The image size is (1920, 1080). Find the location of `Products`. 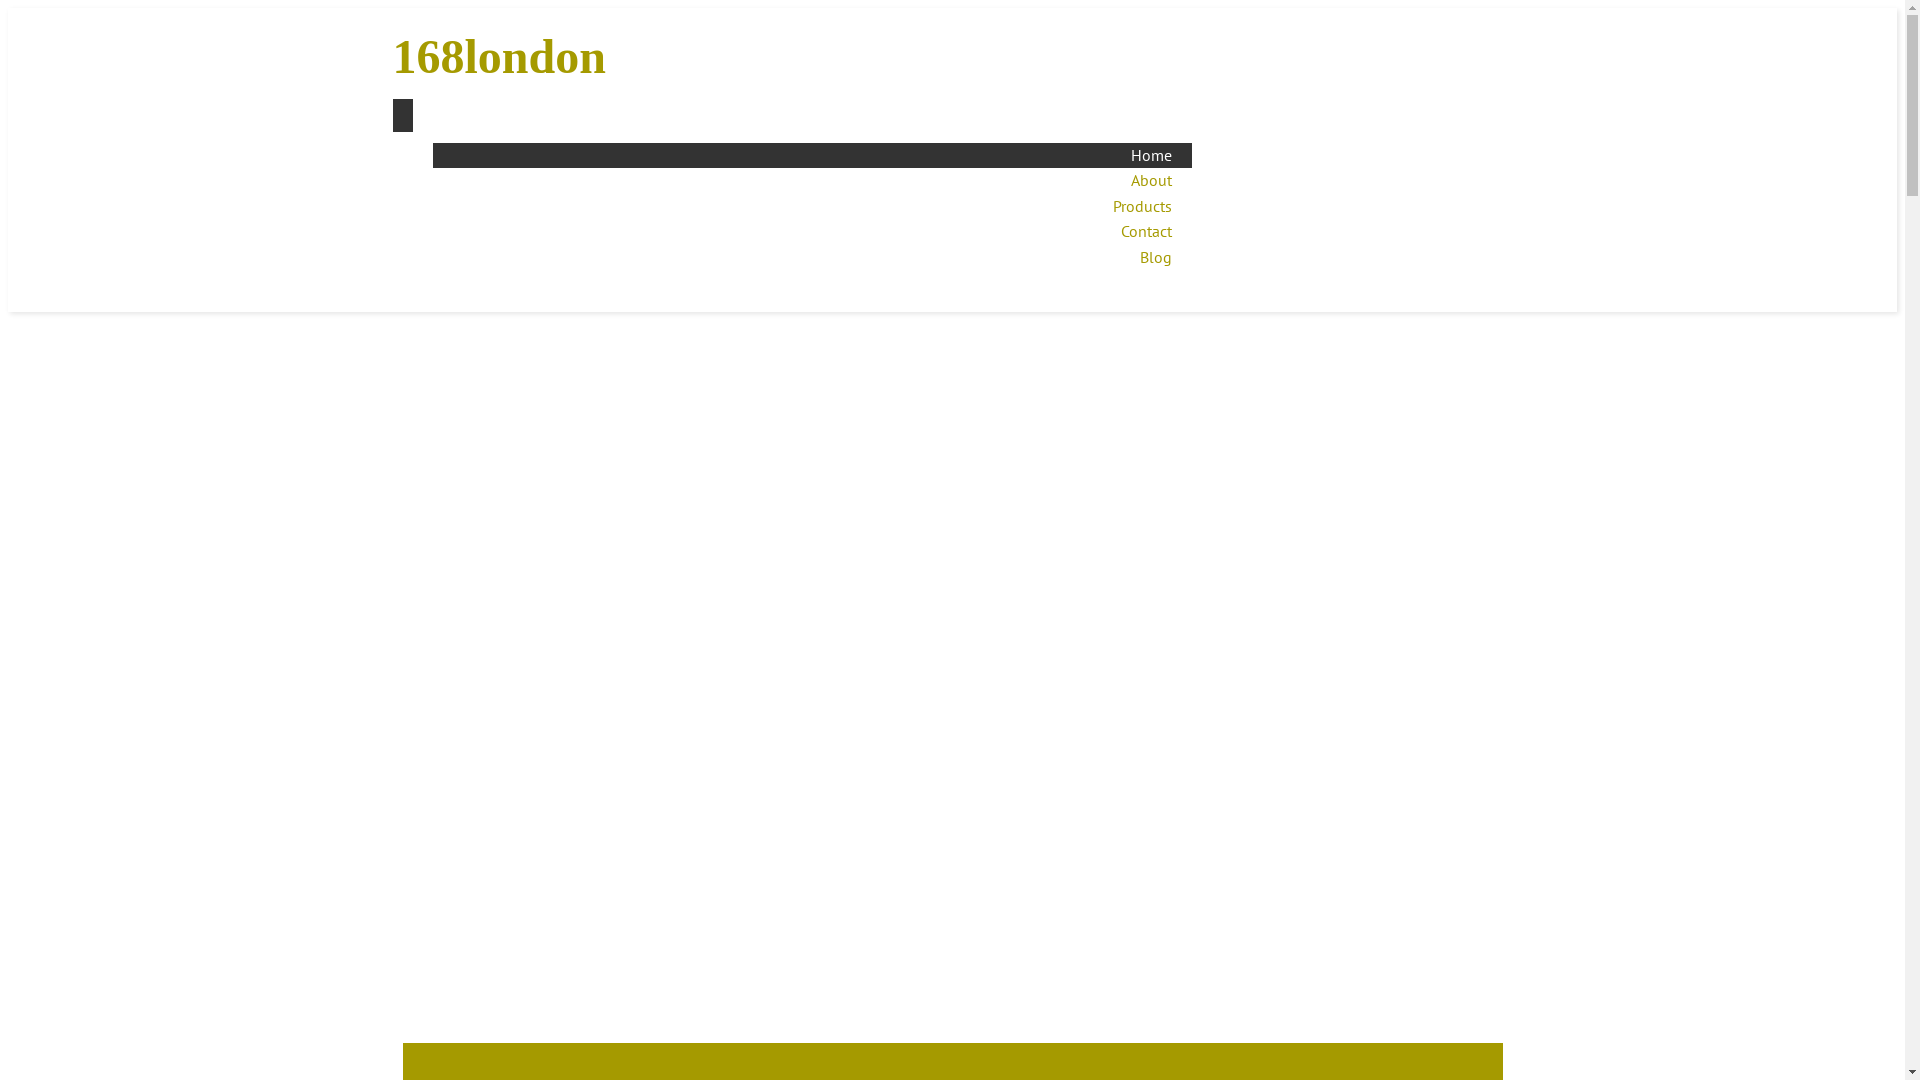

Products is located at coordinates (1142, 206).